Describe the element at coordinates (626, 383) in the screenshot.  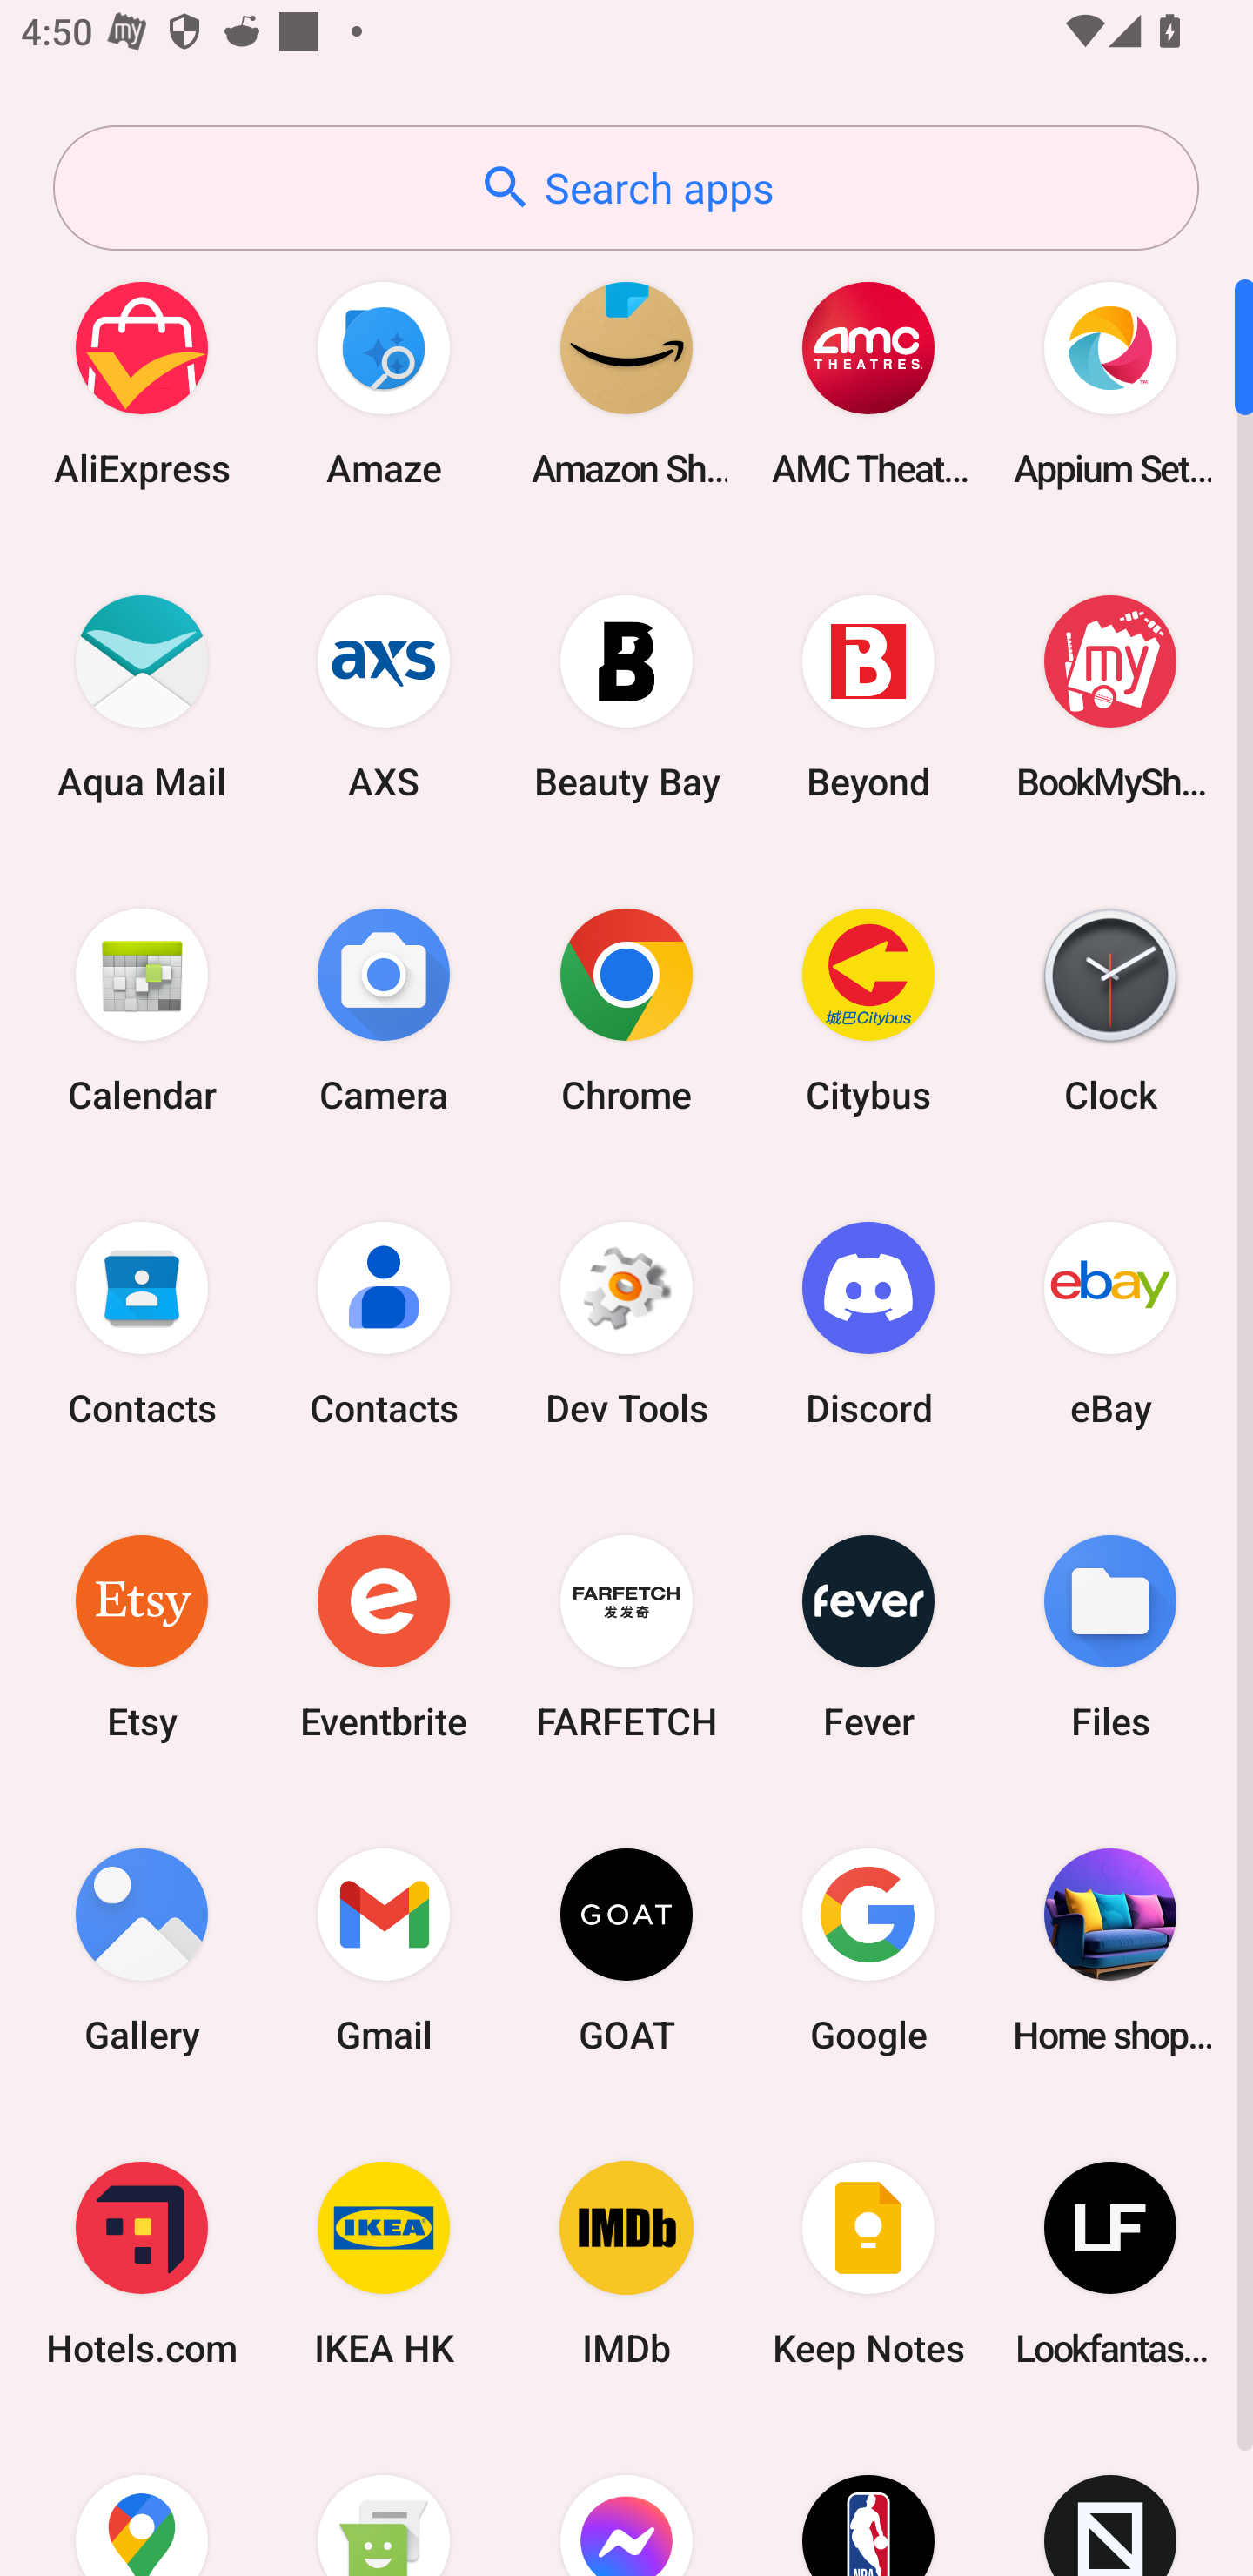
I see `Amazon Shopping` at that location.